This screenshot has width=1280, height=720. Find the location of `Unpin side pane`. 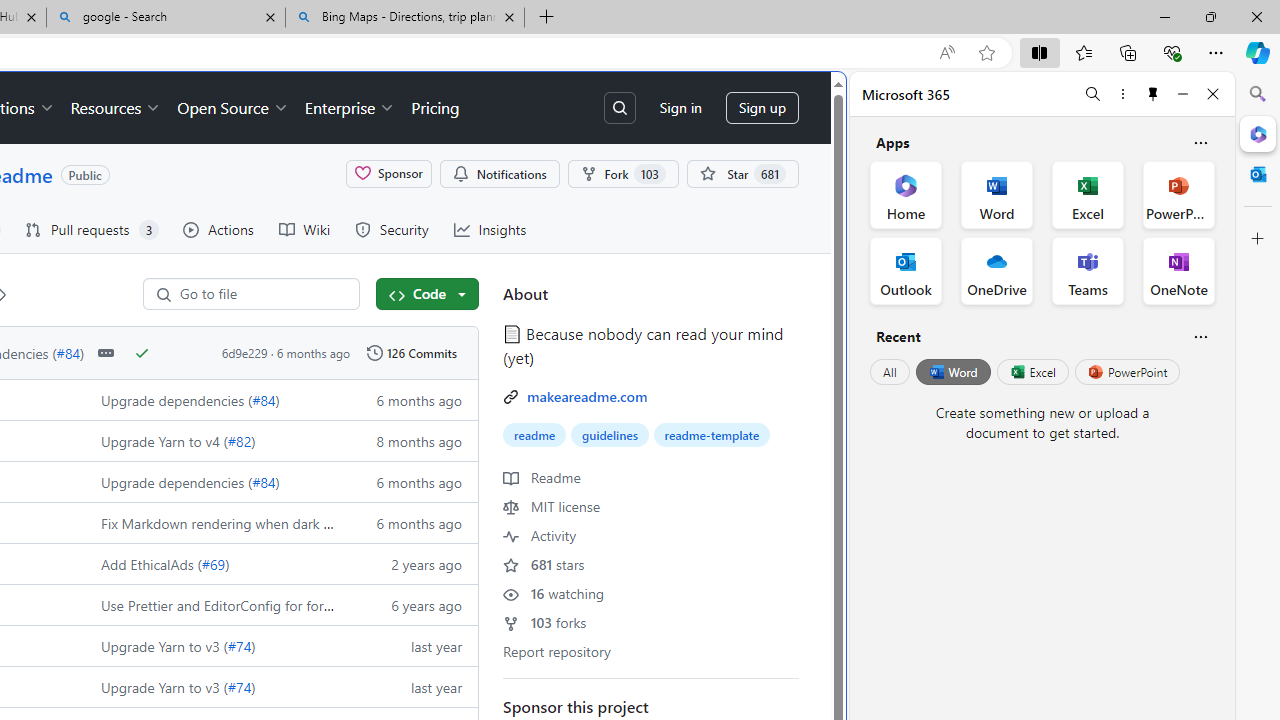

Unpin side pane is located at coordinates (1153, 94).